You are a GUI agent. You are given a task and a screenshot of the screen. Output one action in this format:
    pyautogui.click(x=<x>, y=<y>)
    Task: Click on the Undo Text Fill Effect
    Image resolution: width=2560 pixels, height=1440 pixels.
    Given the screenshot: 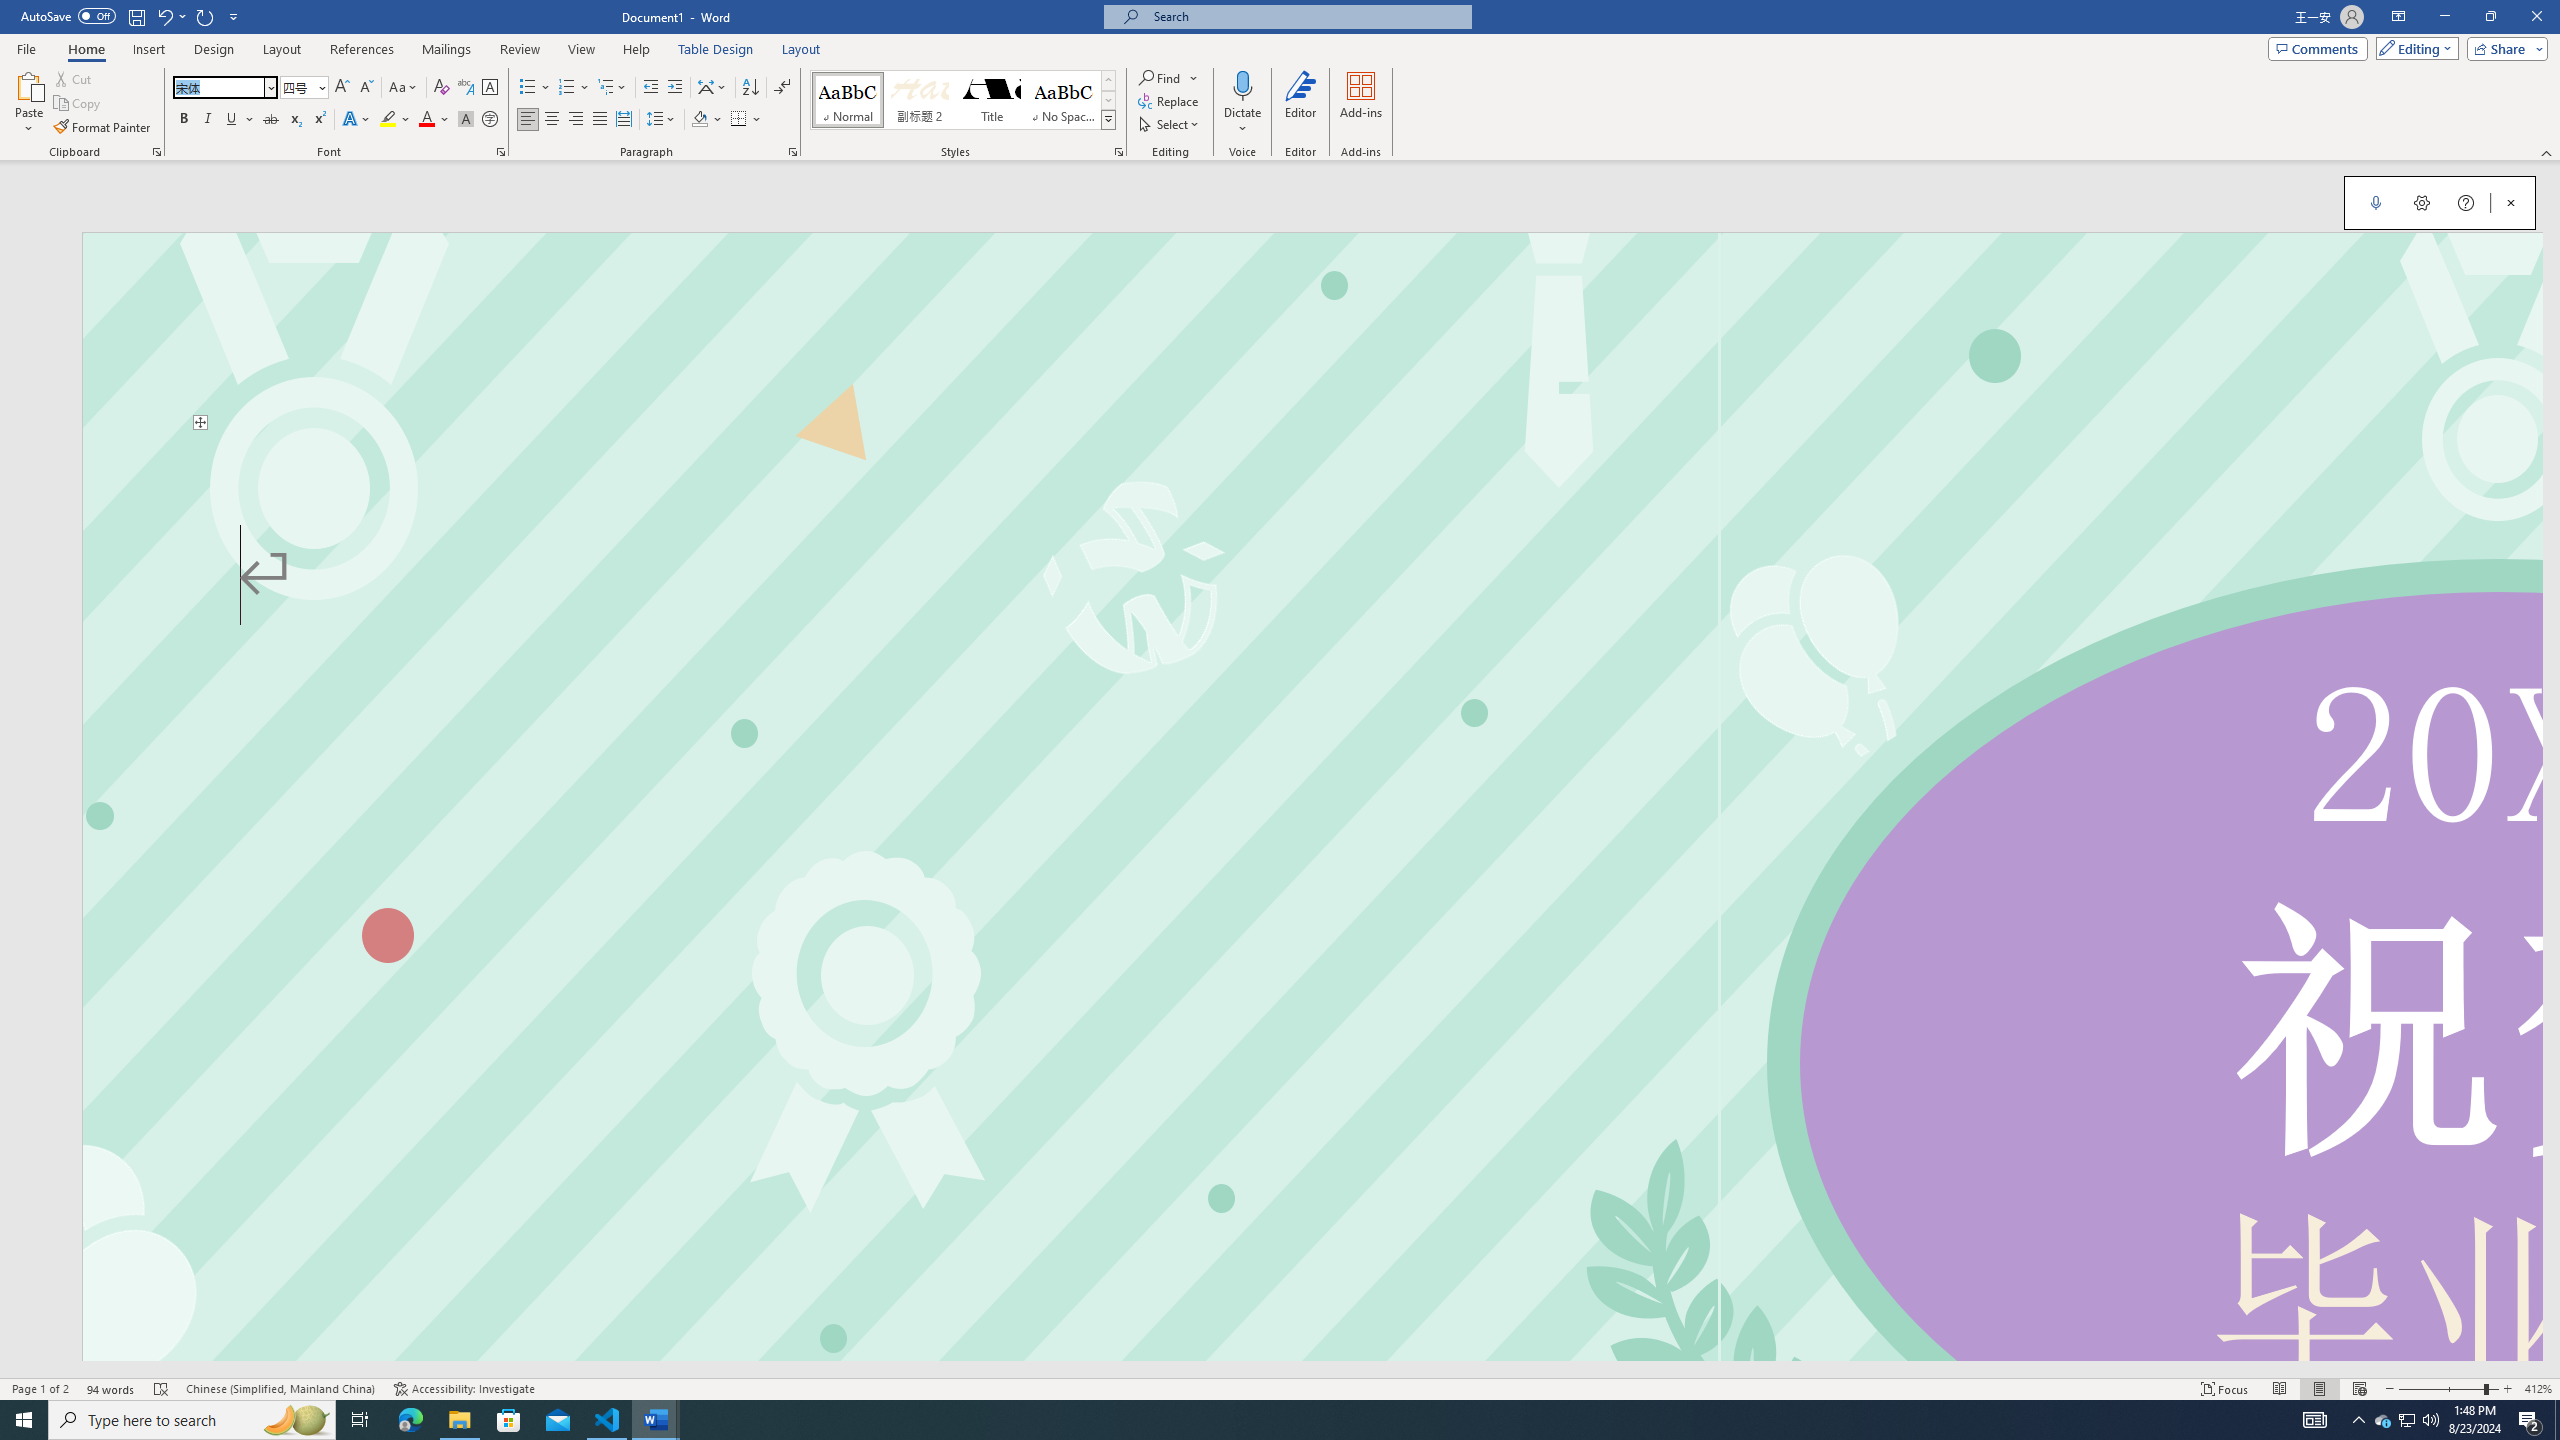 What is the action you would take?
    pyautogui.click(x=164, y=16)
    